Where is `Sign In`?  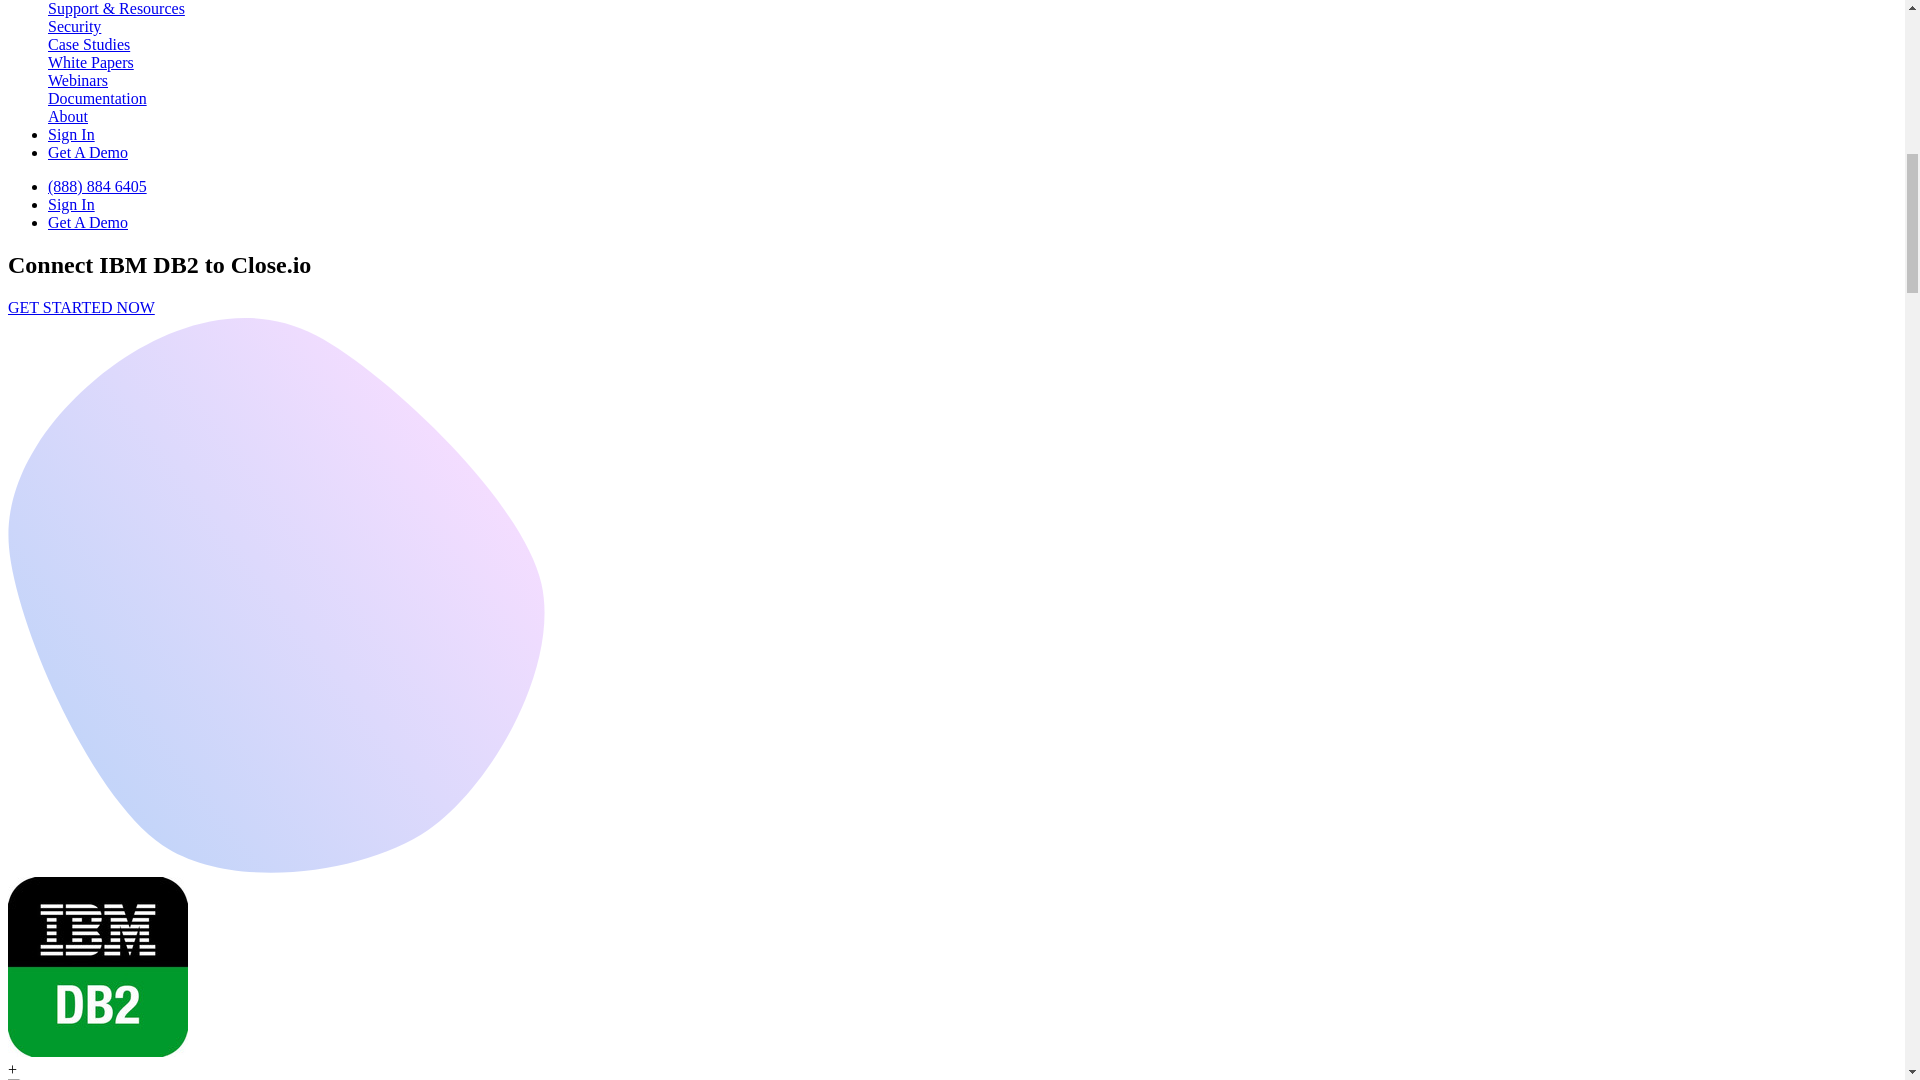 Sign In is located at coordinates (71, 134).